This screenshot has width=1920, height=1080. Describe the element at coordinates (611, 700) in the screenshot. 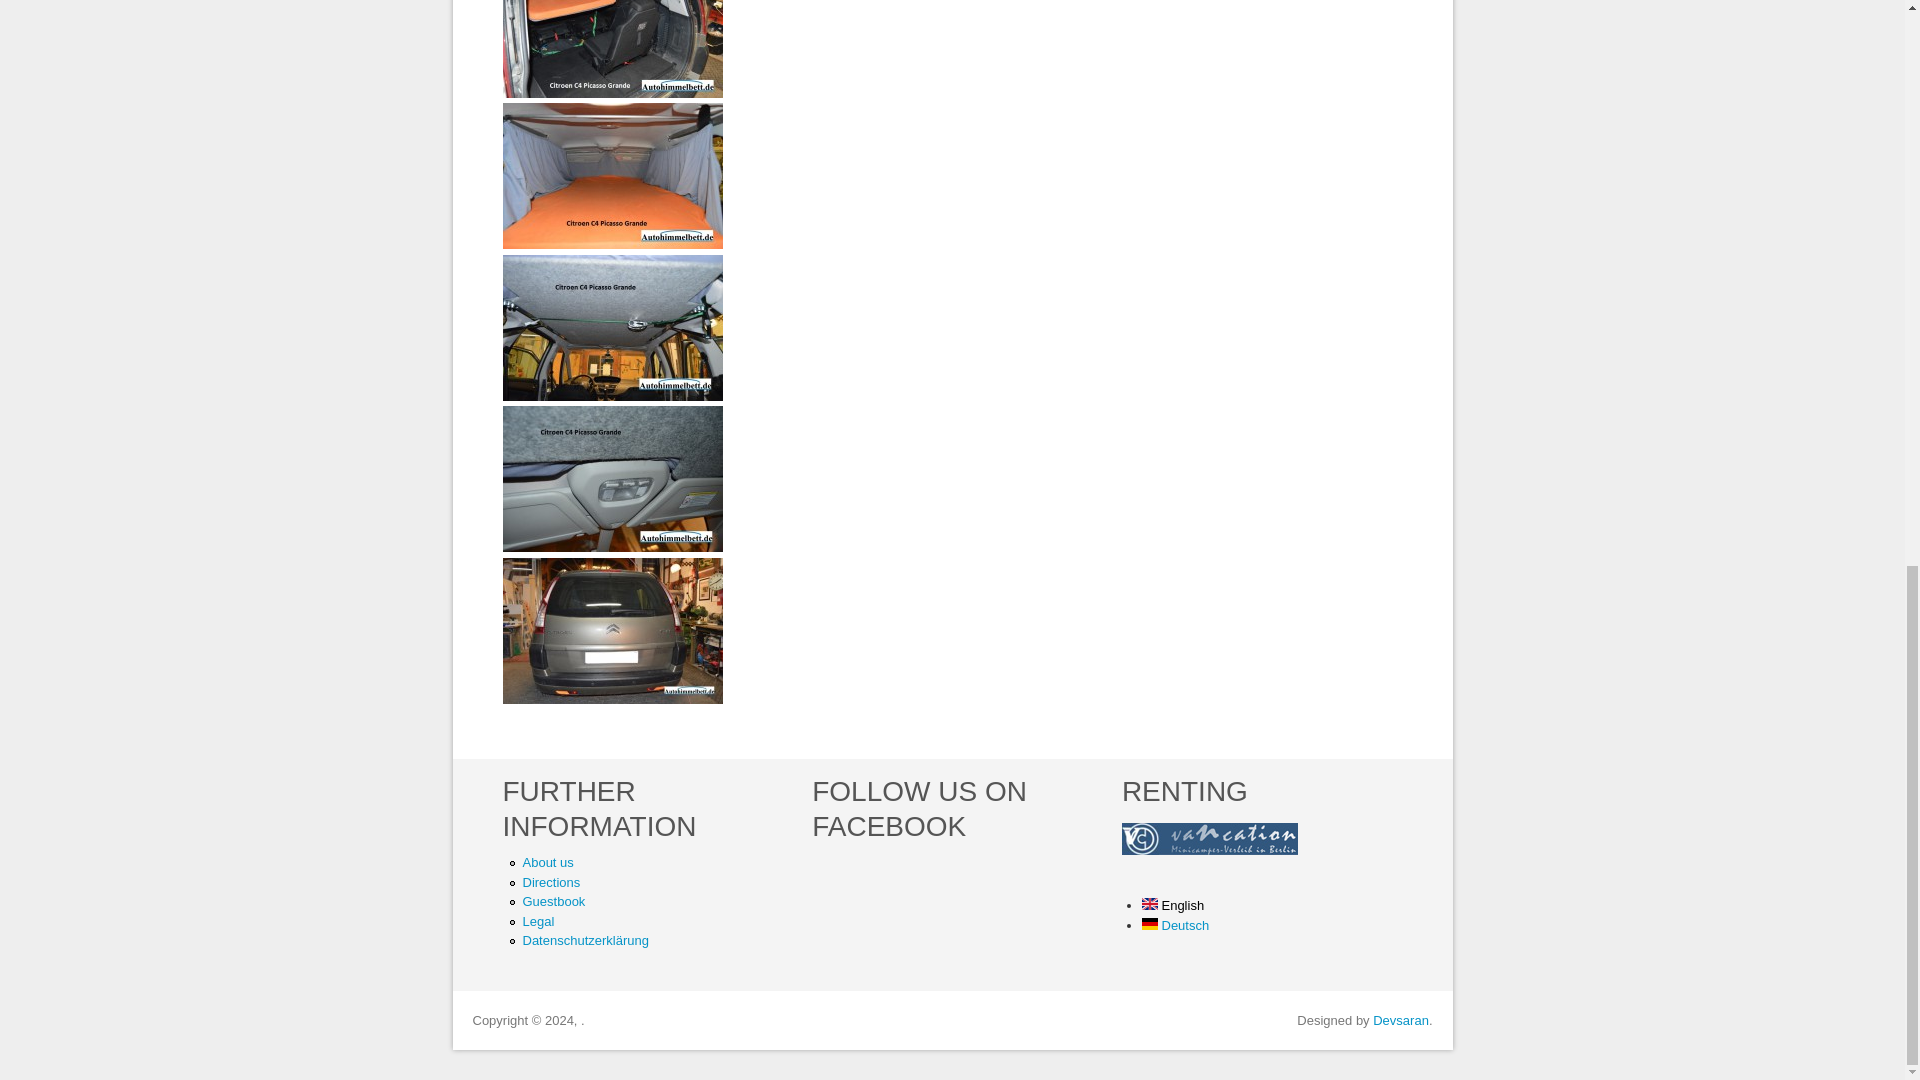

I see `Autohimmelbett im Citroen C4 Picasso Grande` at that location.